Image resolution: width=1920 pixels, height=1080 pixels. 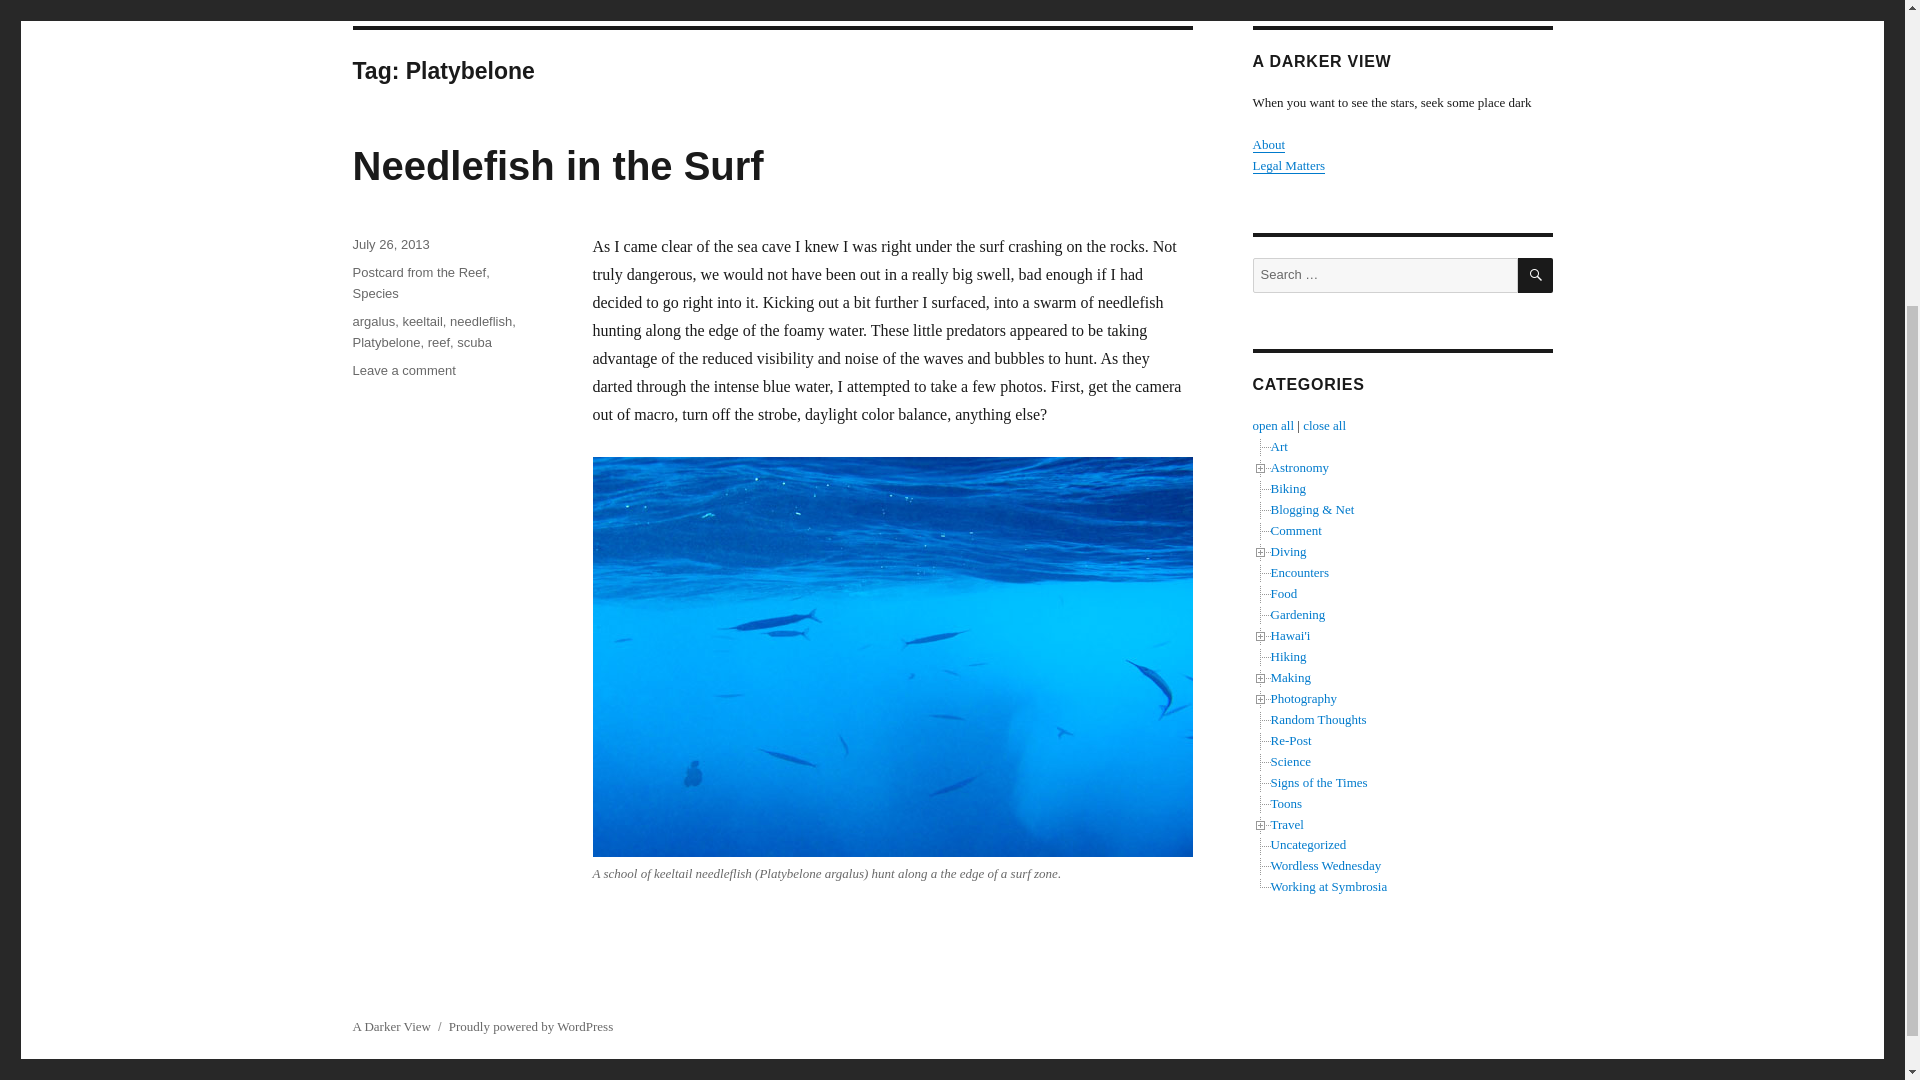 I want to click on Art, so click(x=480, y=322).